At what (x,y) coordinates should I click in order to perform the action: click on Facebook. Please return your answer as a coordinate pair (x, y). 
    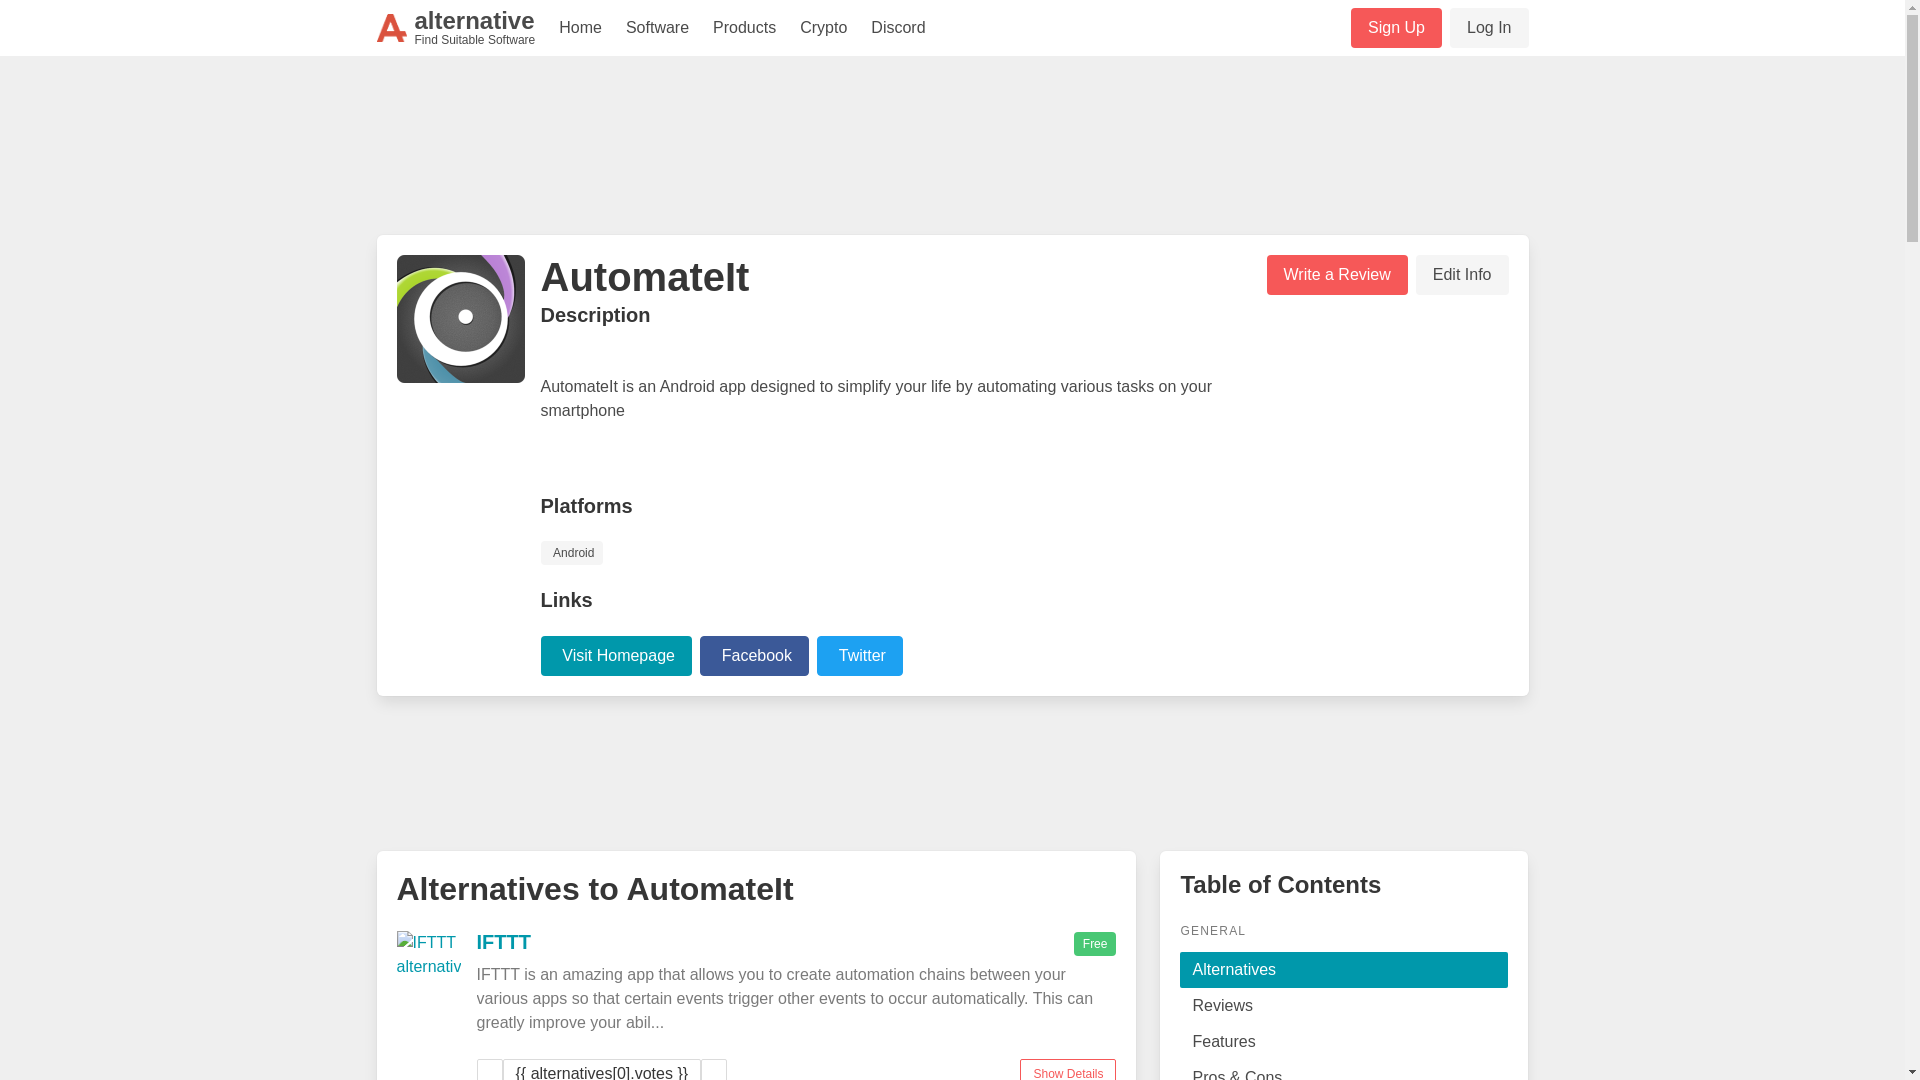
    Looking at the image, I should click on (744, 28).